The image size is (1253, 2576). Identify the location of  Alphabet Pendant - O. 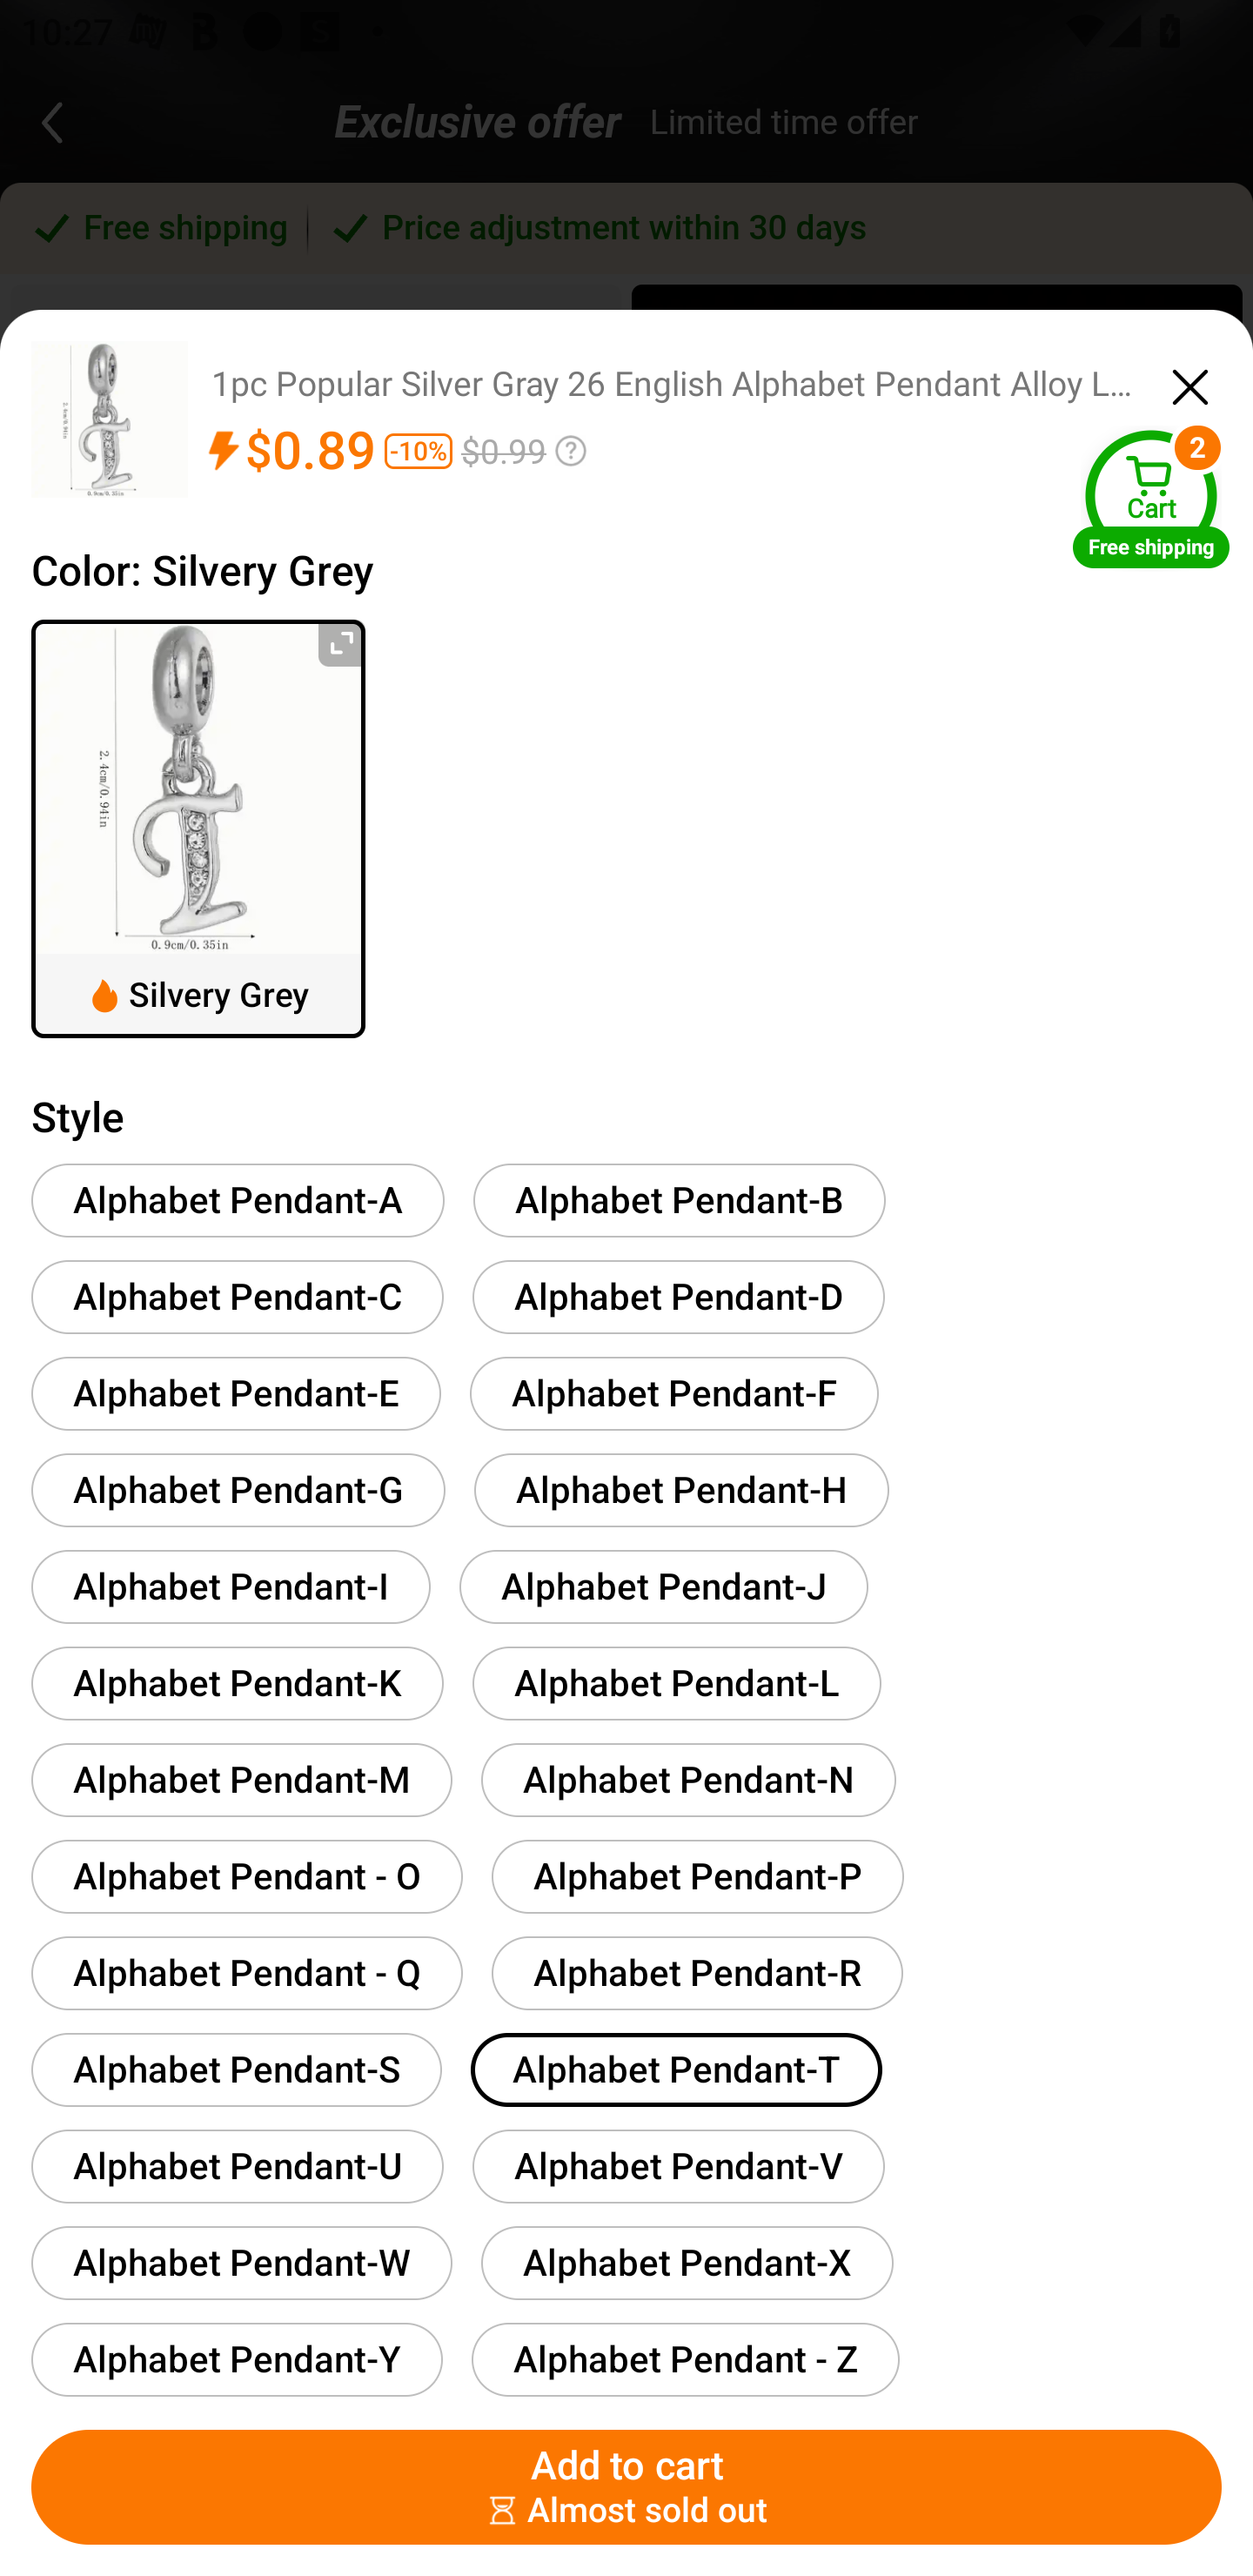
(247, 1876).